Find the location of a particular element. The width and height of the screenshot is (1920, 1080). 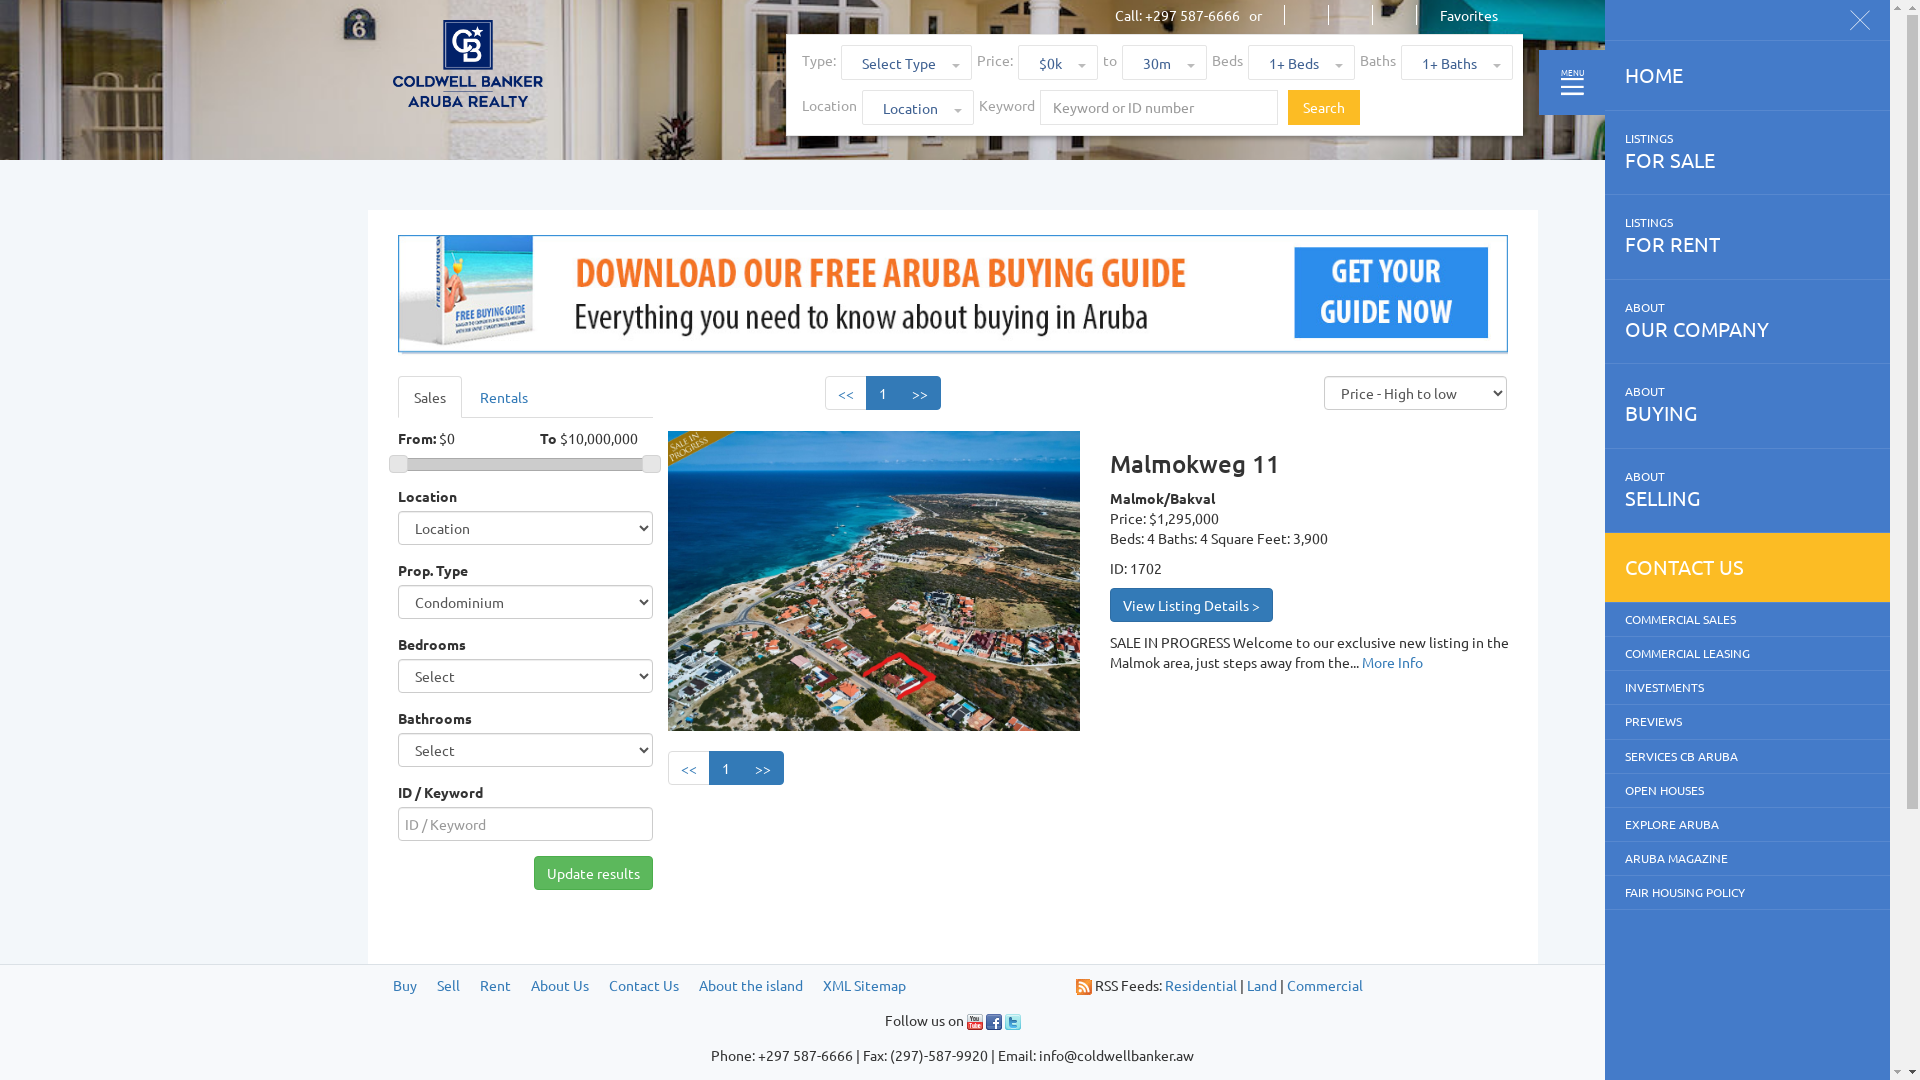

PREVIEWS is located at coordinates (1748, 722).